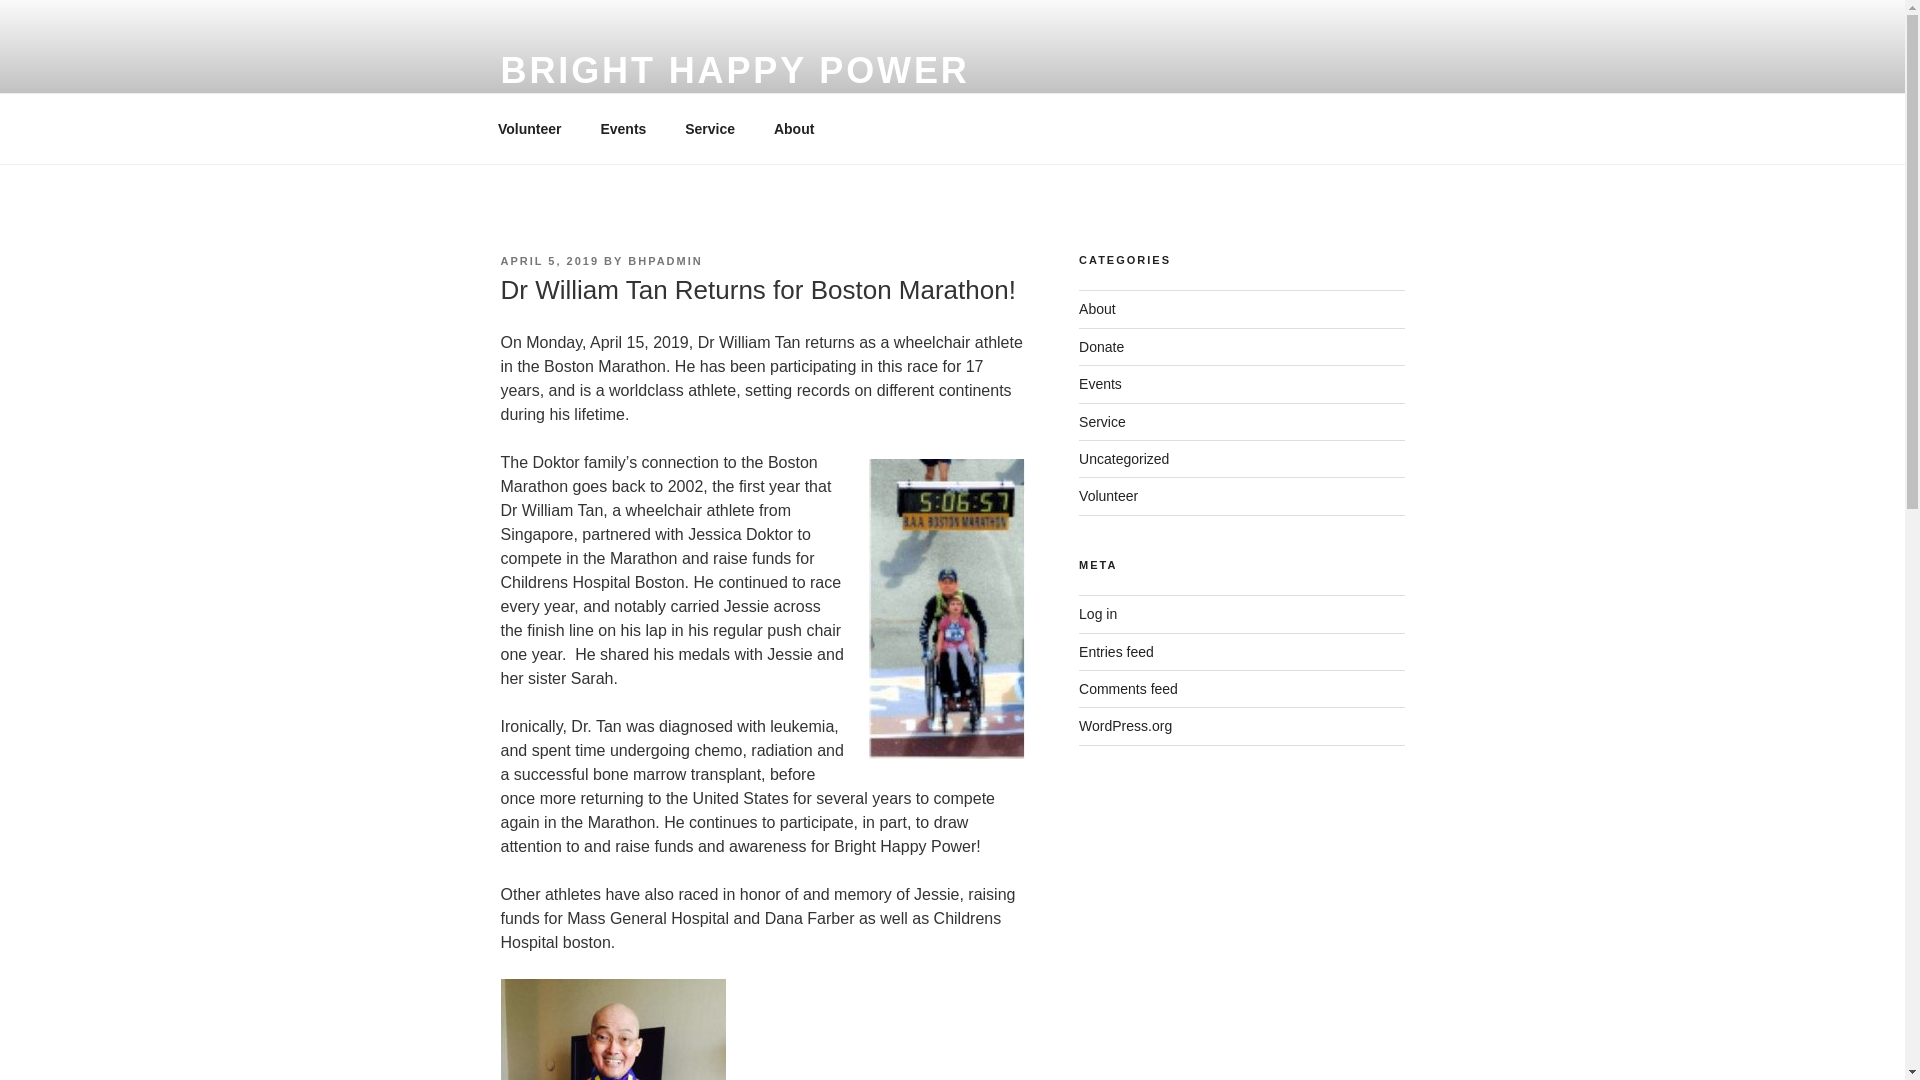 This screenshot has width=1920, height=1080. I want to click on BRIGHT HAPPY POWER, so click(734, 70).